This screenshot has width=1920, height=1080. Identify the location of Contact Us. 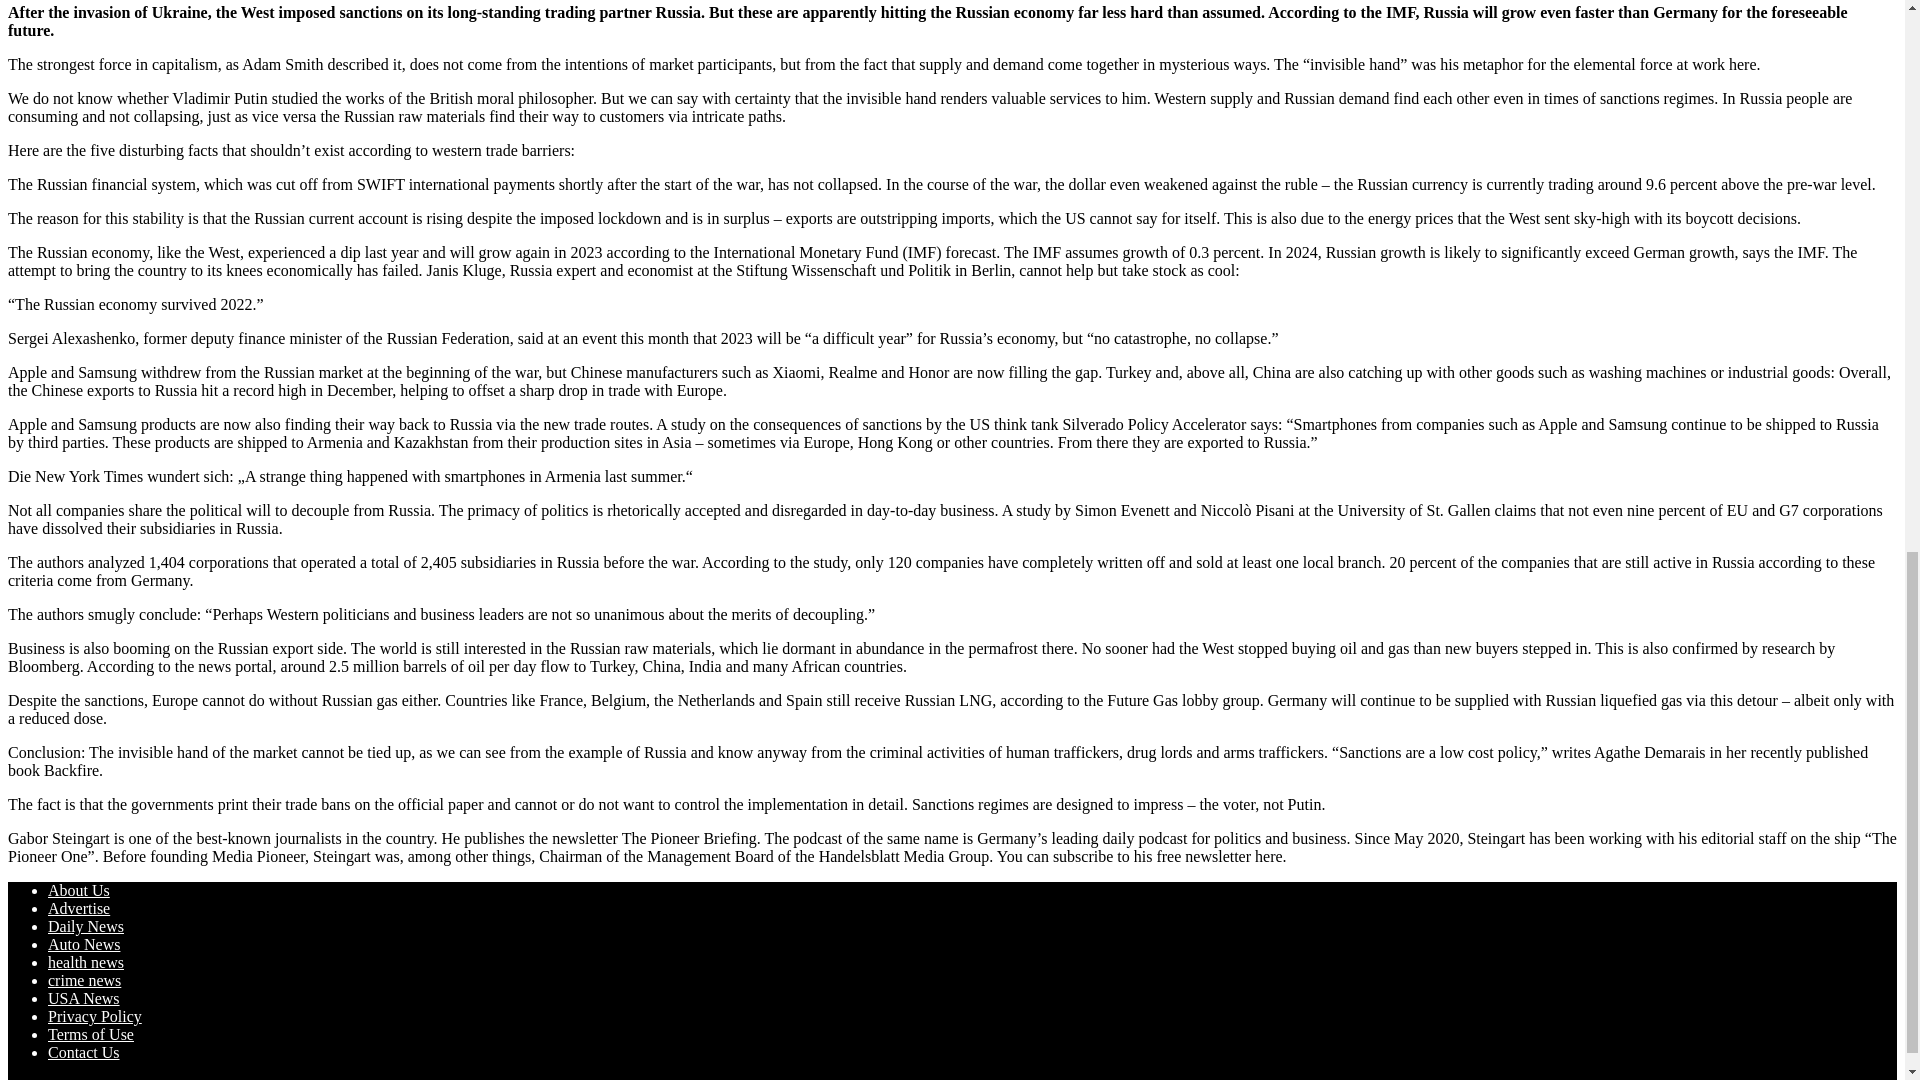
(84, 1052).